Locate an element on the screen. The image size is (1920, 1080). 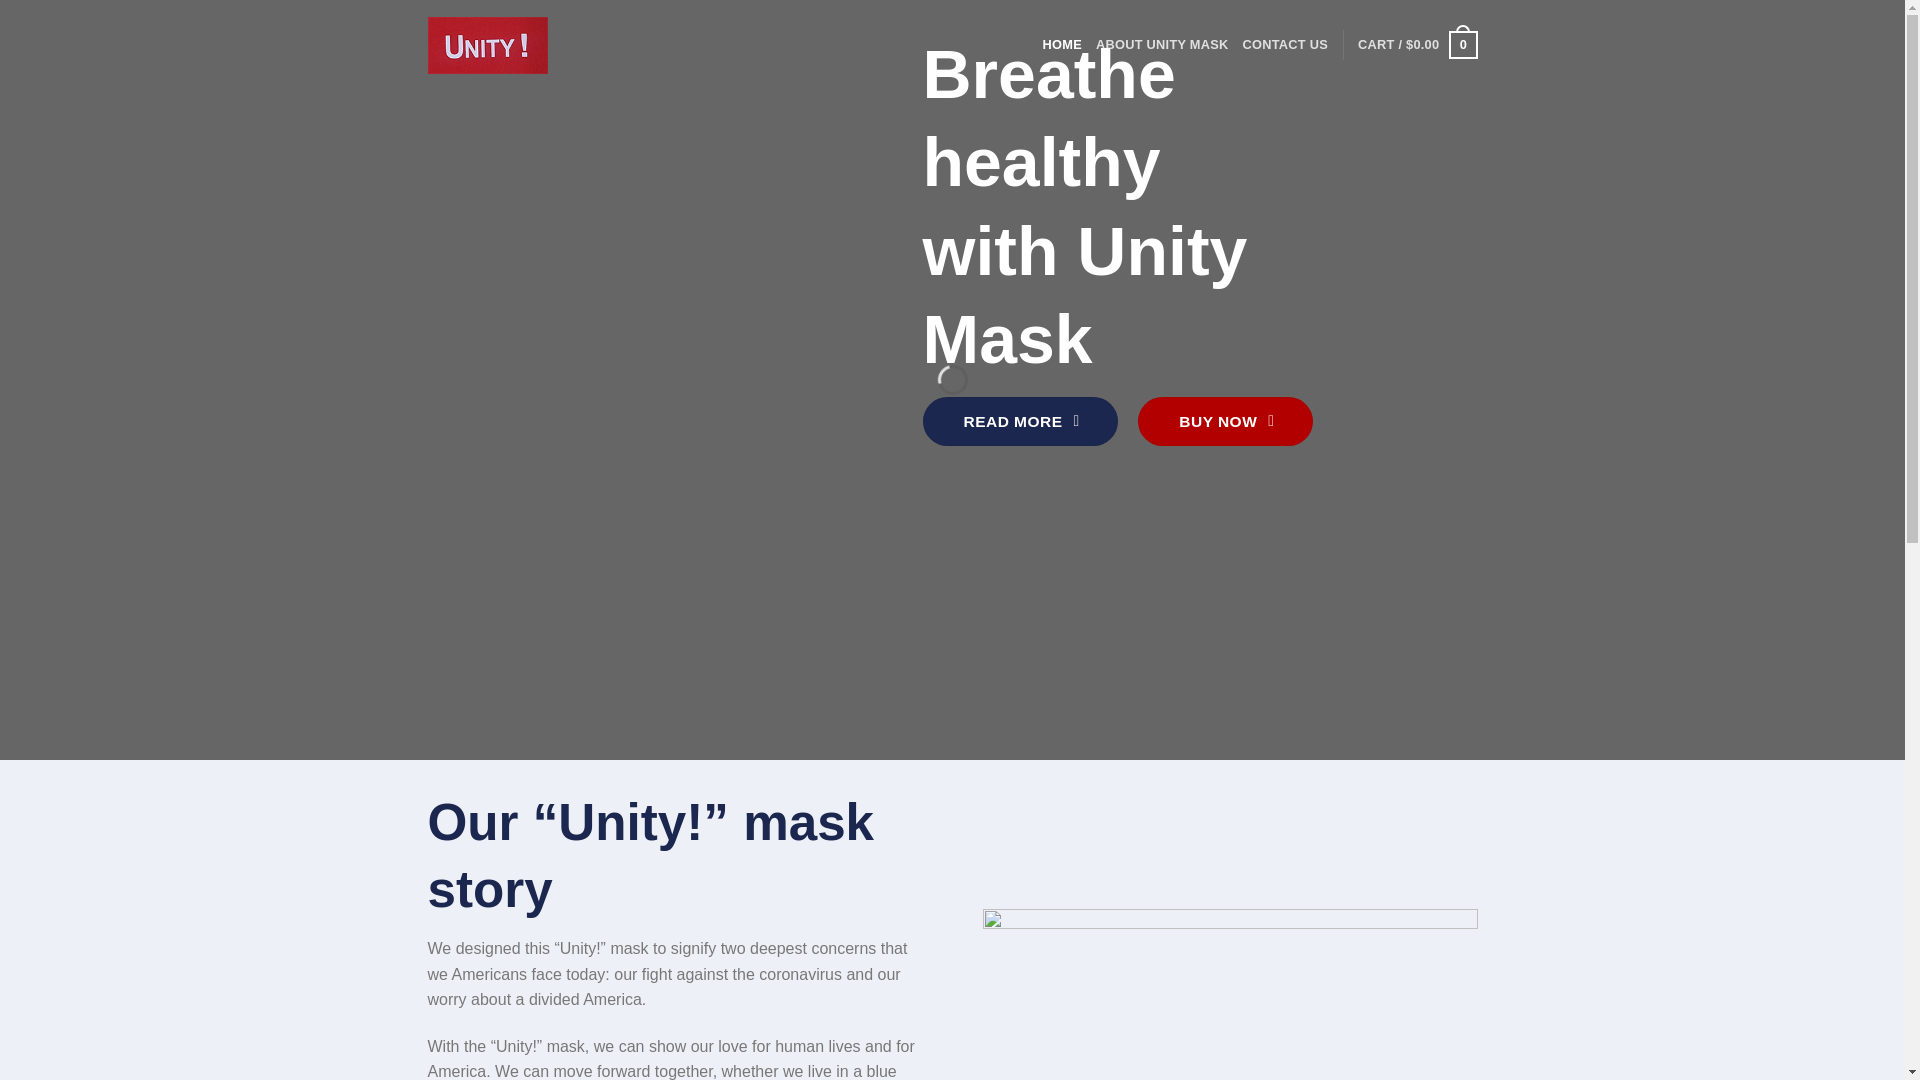
CONTACT US is located at coordinates (1285, 44).